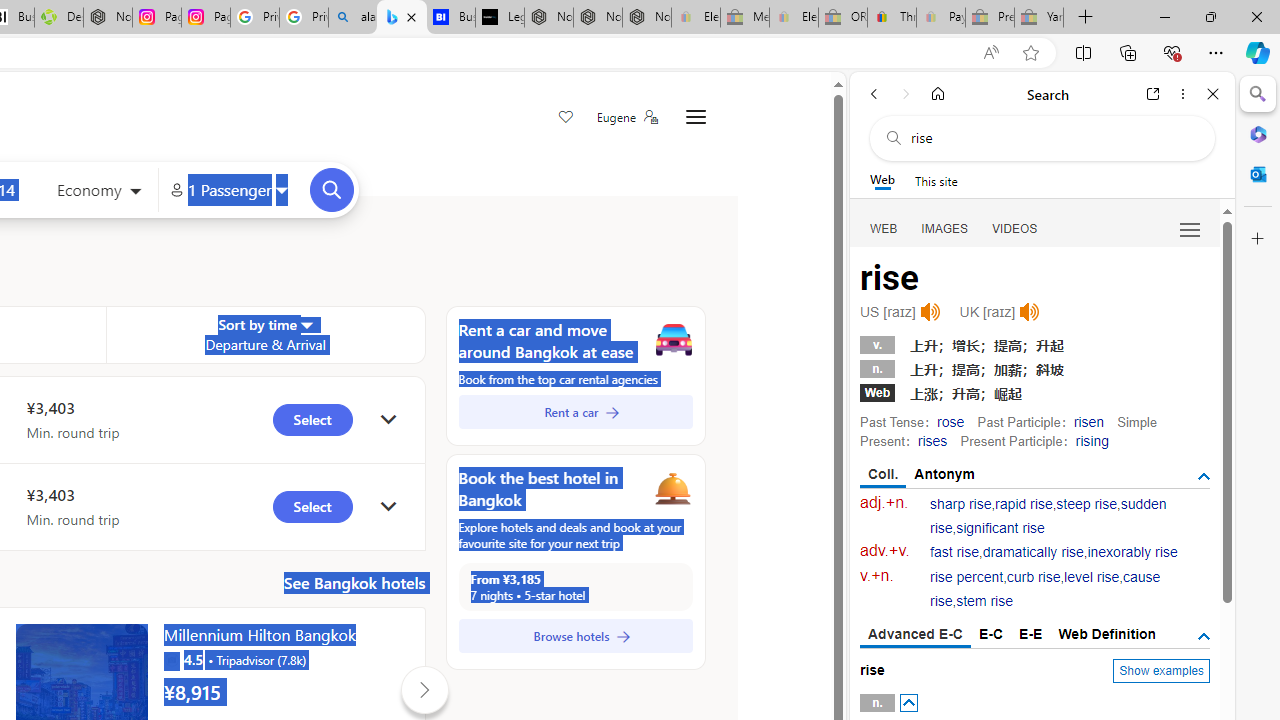  I want to click on E-C, so click(991, 634).